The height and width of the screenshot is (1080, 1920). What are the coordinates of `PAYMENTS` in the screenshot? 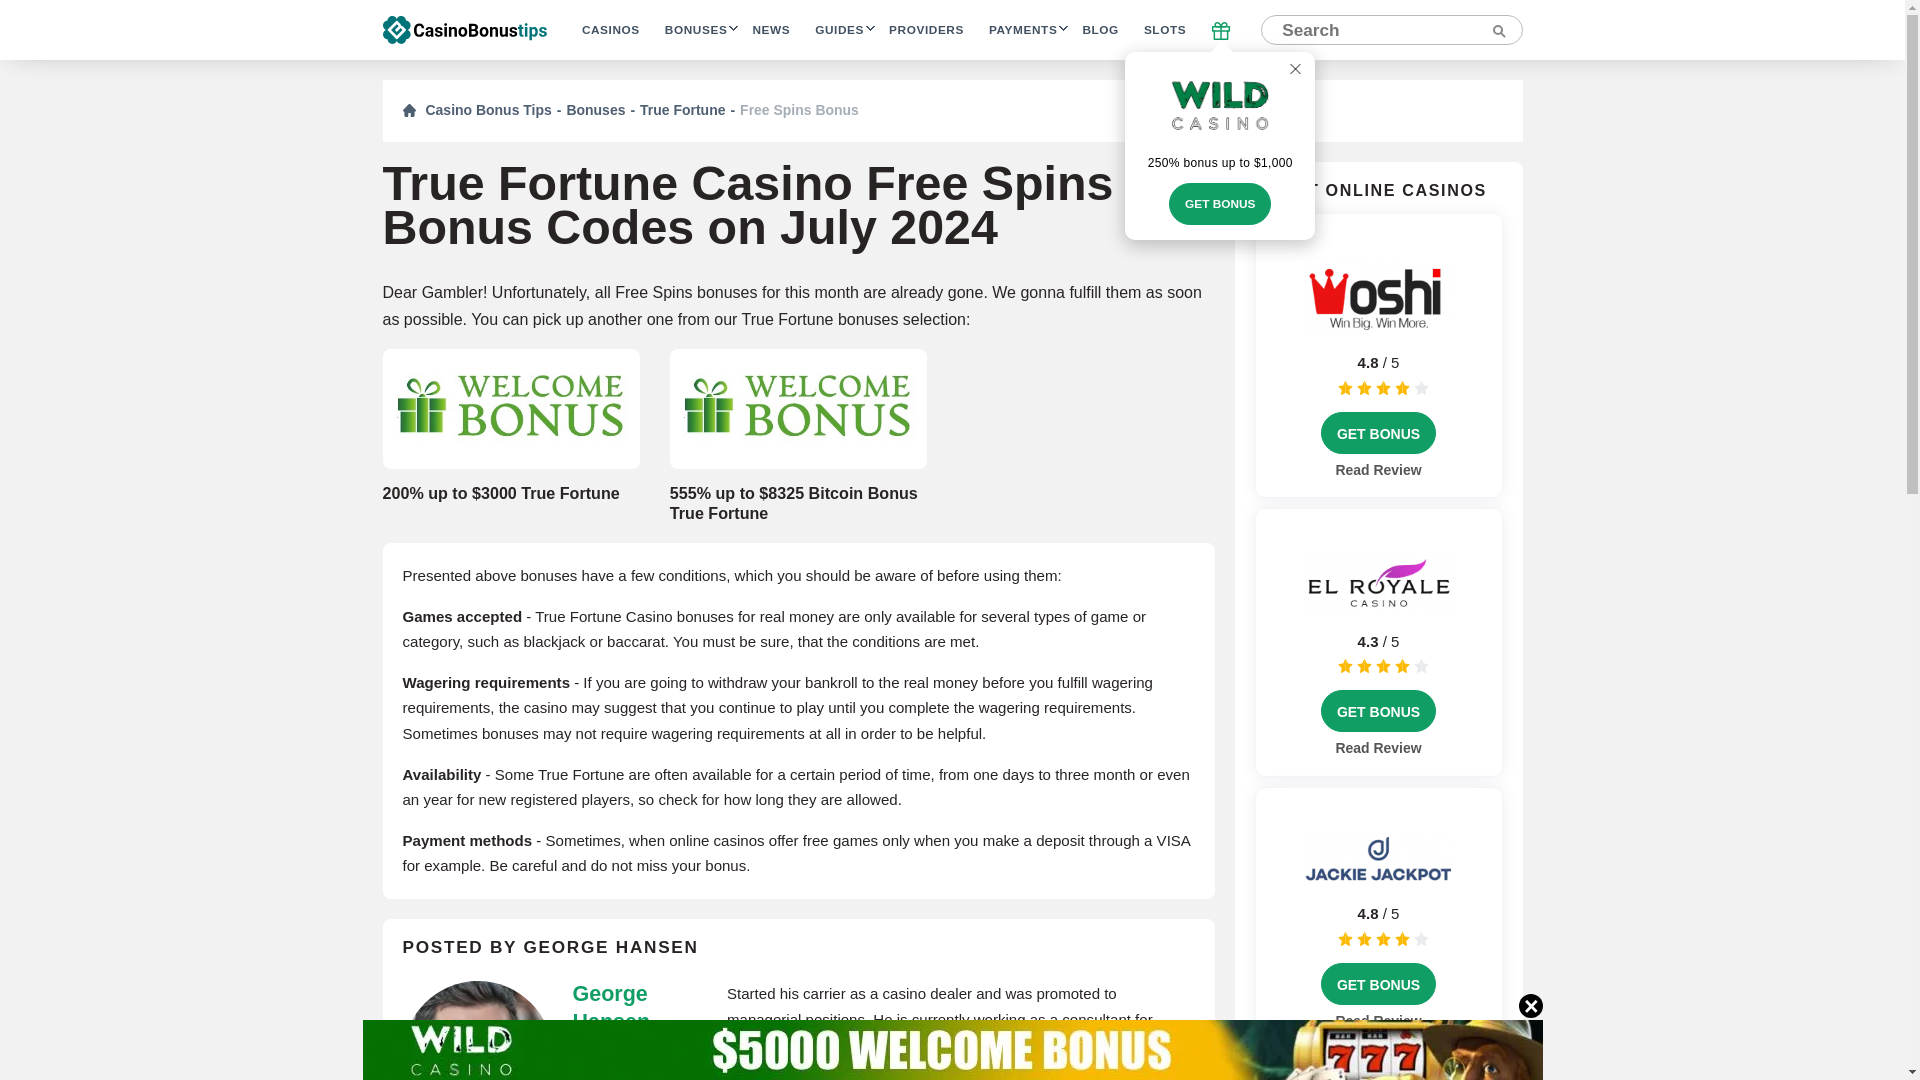 It's located at (1022, 30).